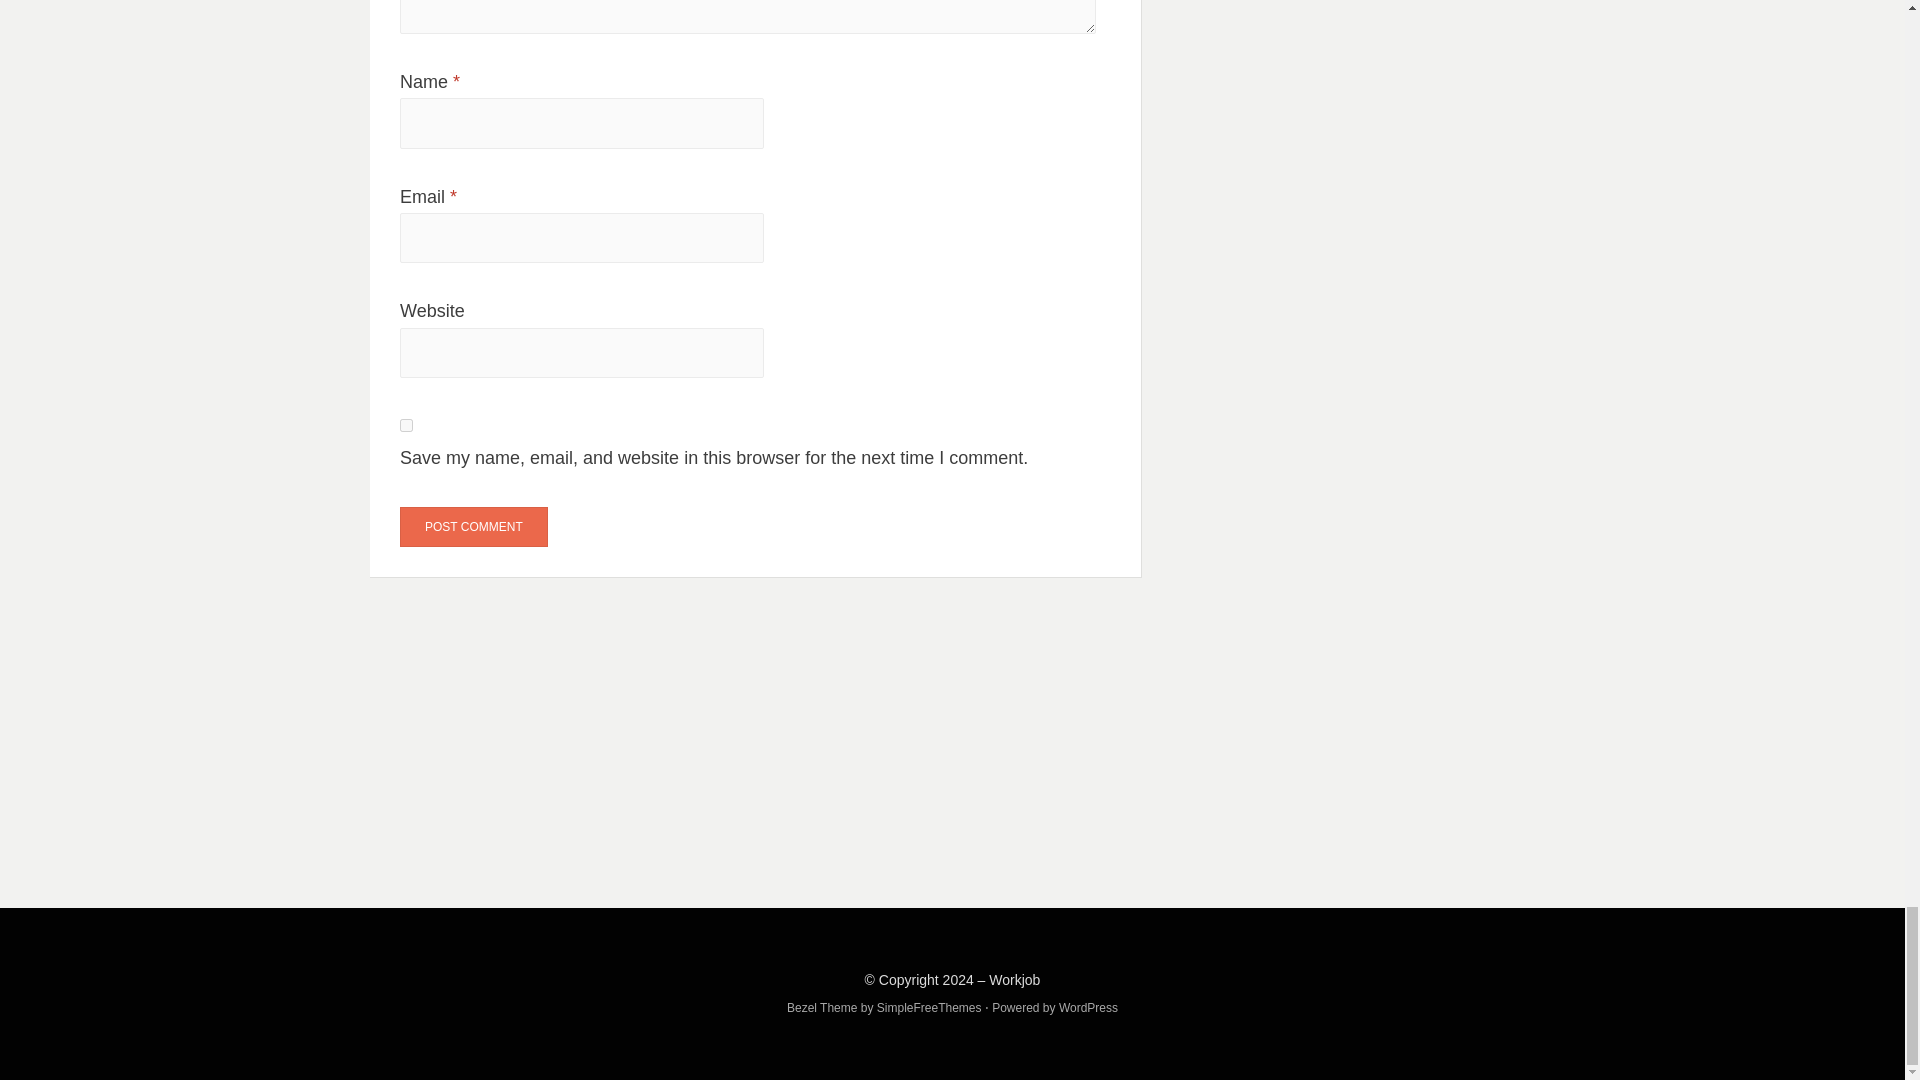  Describe the element at coordinates (929, 1008) in the screenshot. I see `SimpleFreeThemes` at that location.